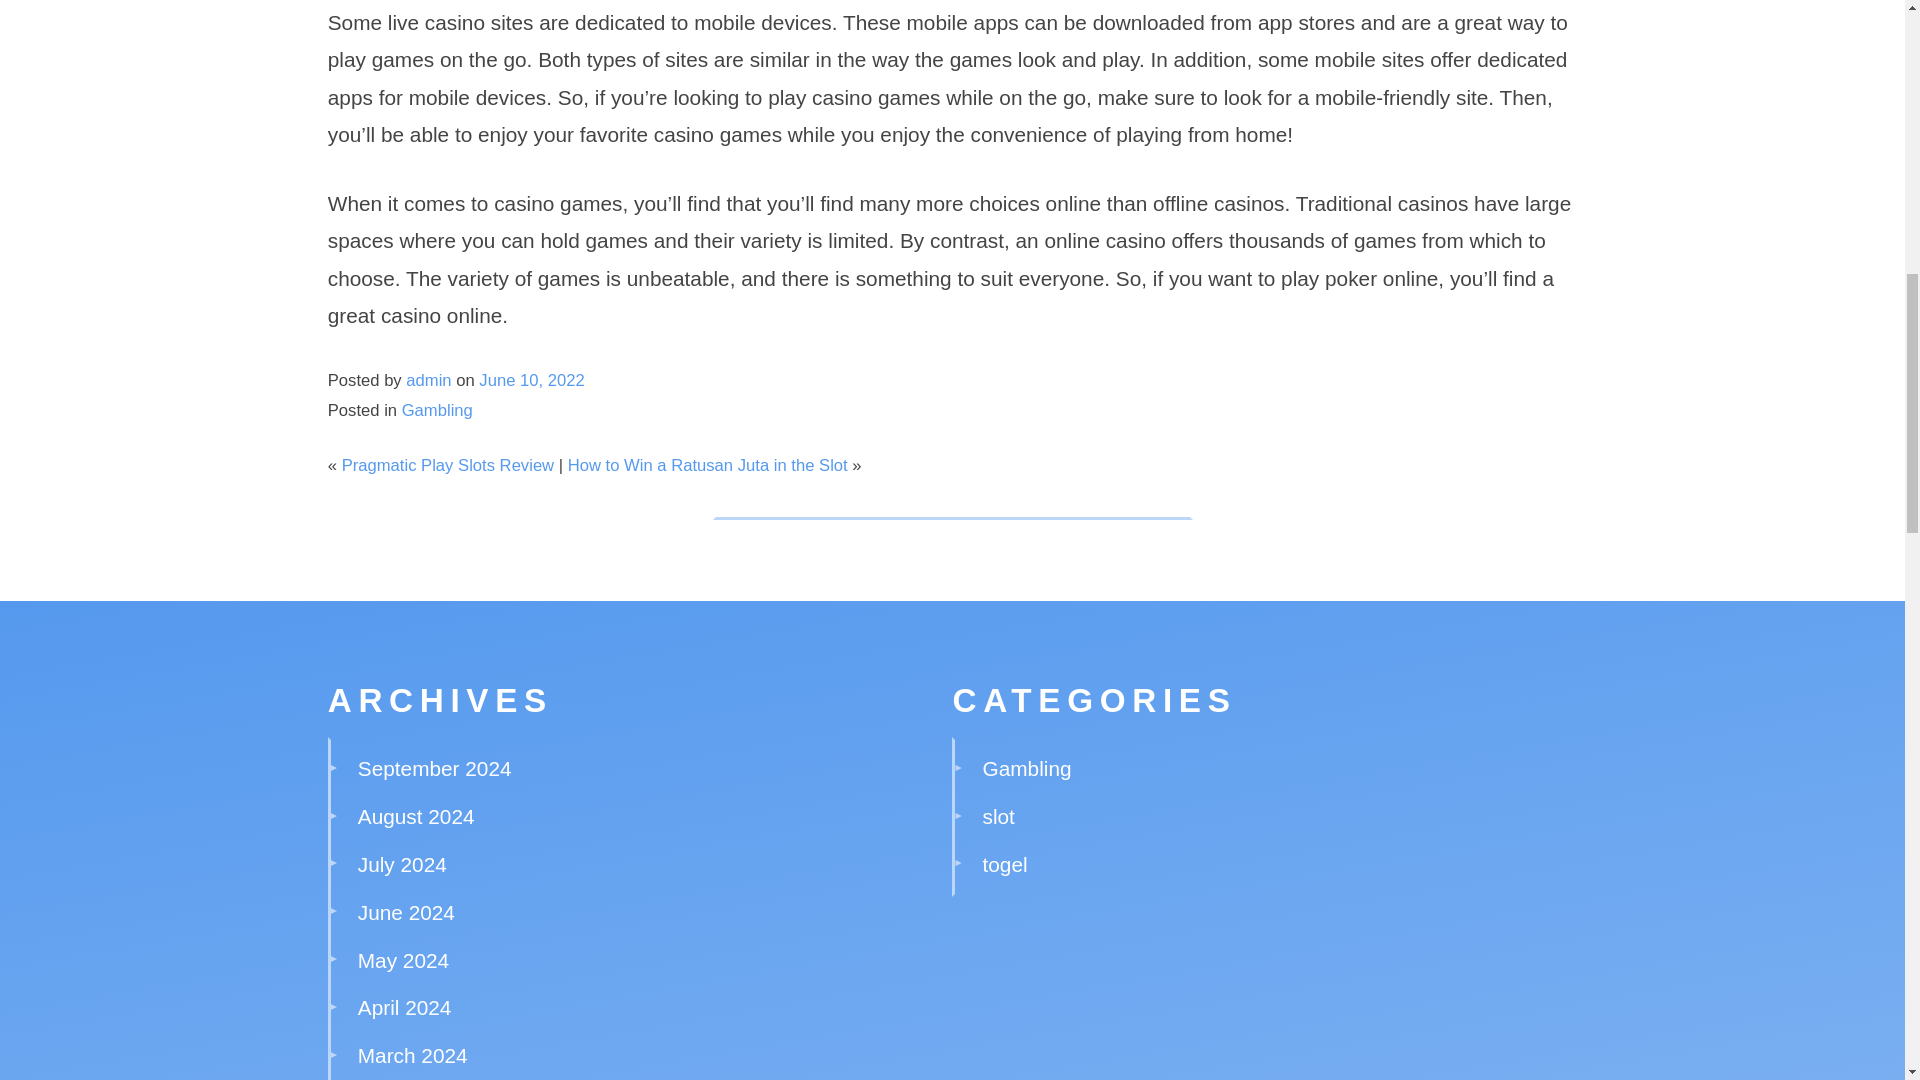 The height and width of the screenshot is (1080, 1920). What do you see at coordinates (436, 410) in the screenshot?
I see `Gambling` at bounding box center [436, 410].